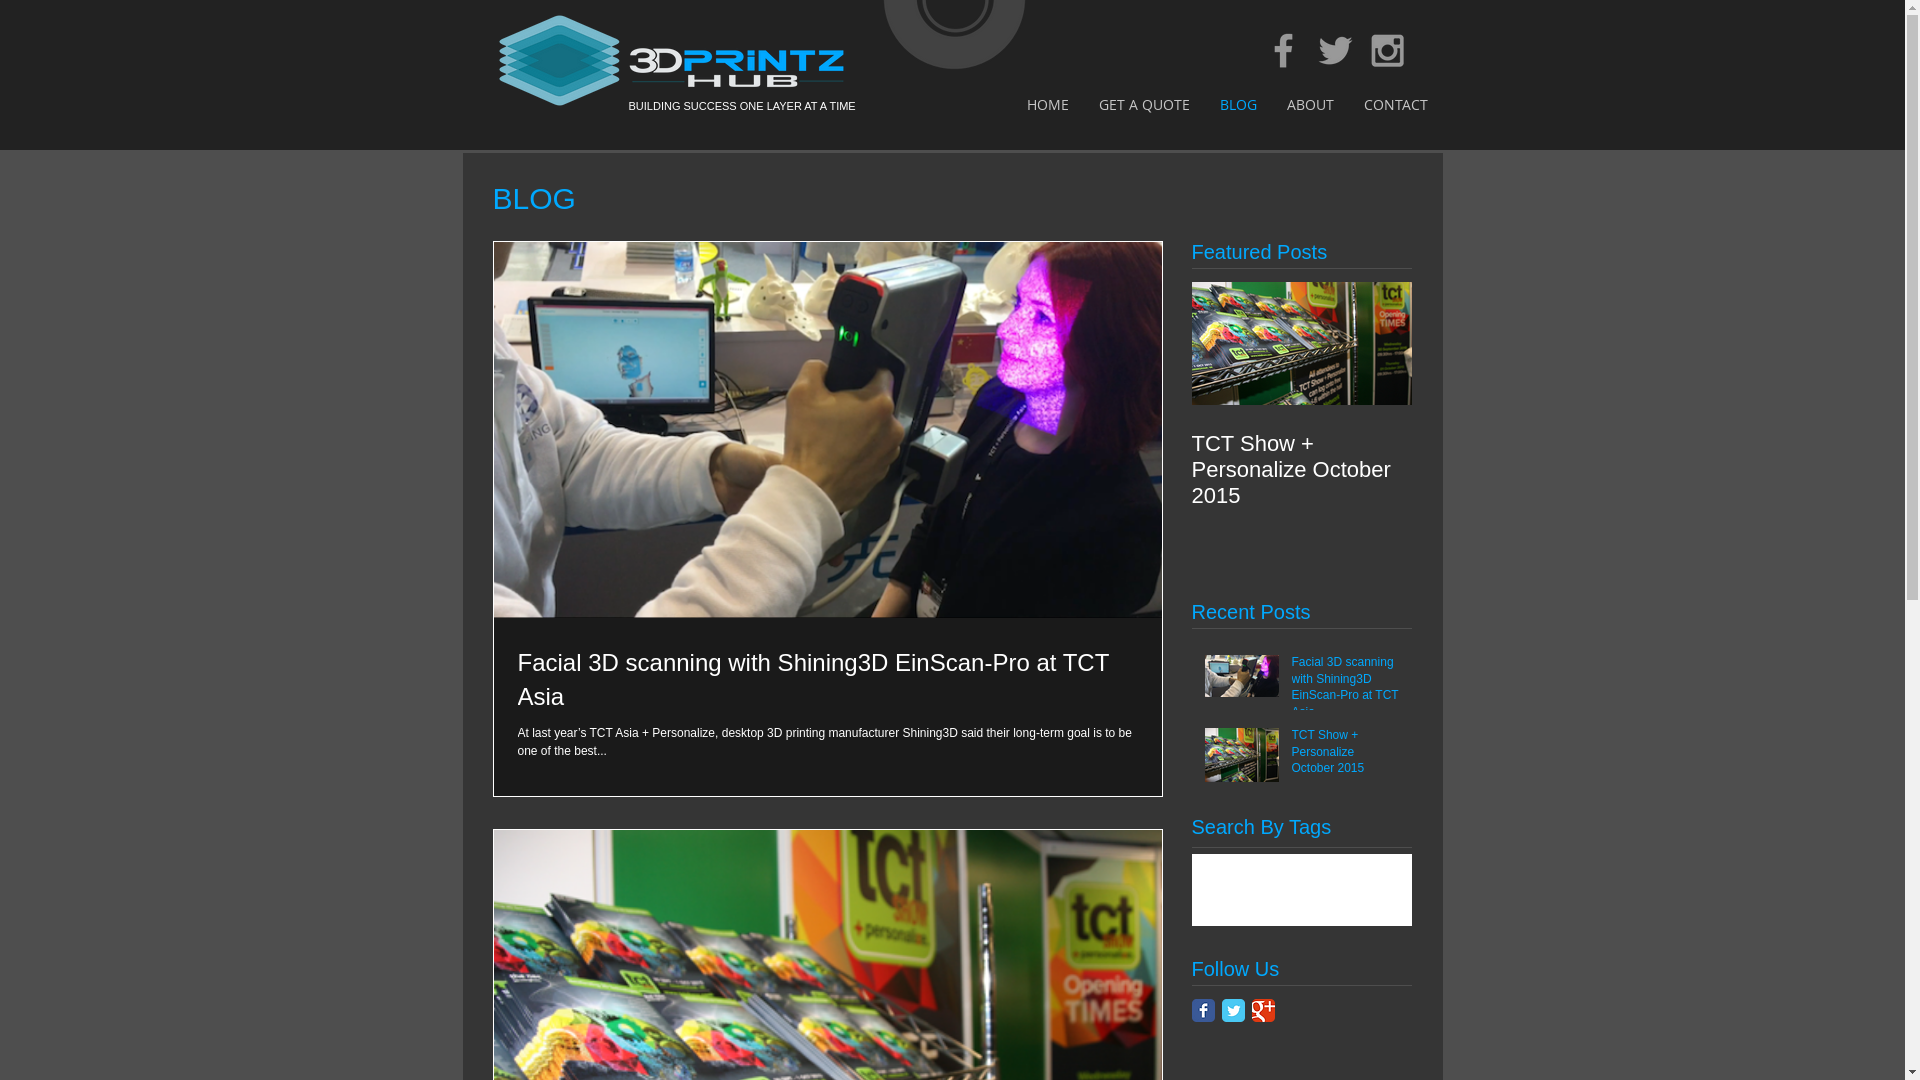 The height and width of the screenshot is (1080, 1920). Describe the element at coordinates (1302, 470) in the screenshot. I see `TCT Show + Personalize October 2015` at that location.